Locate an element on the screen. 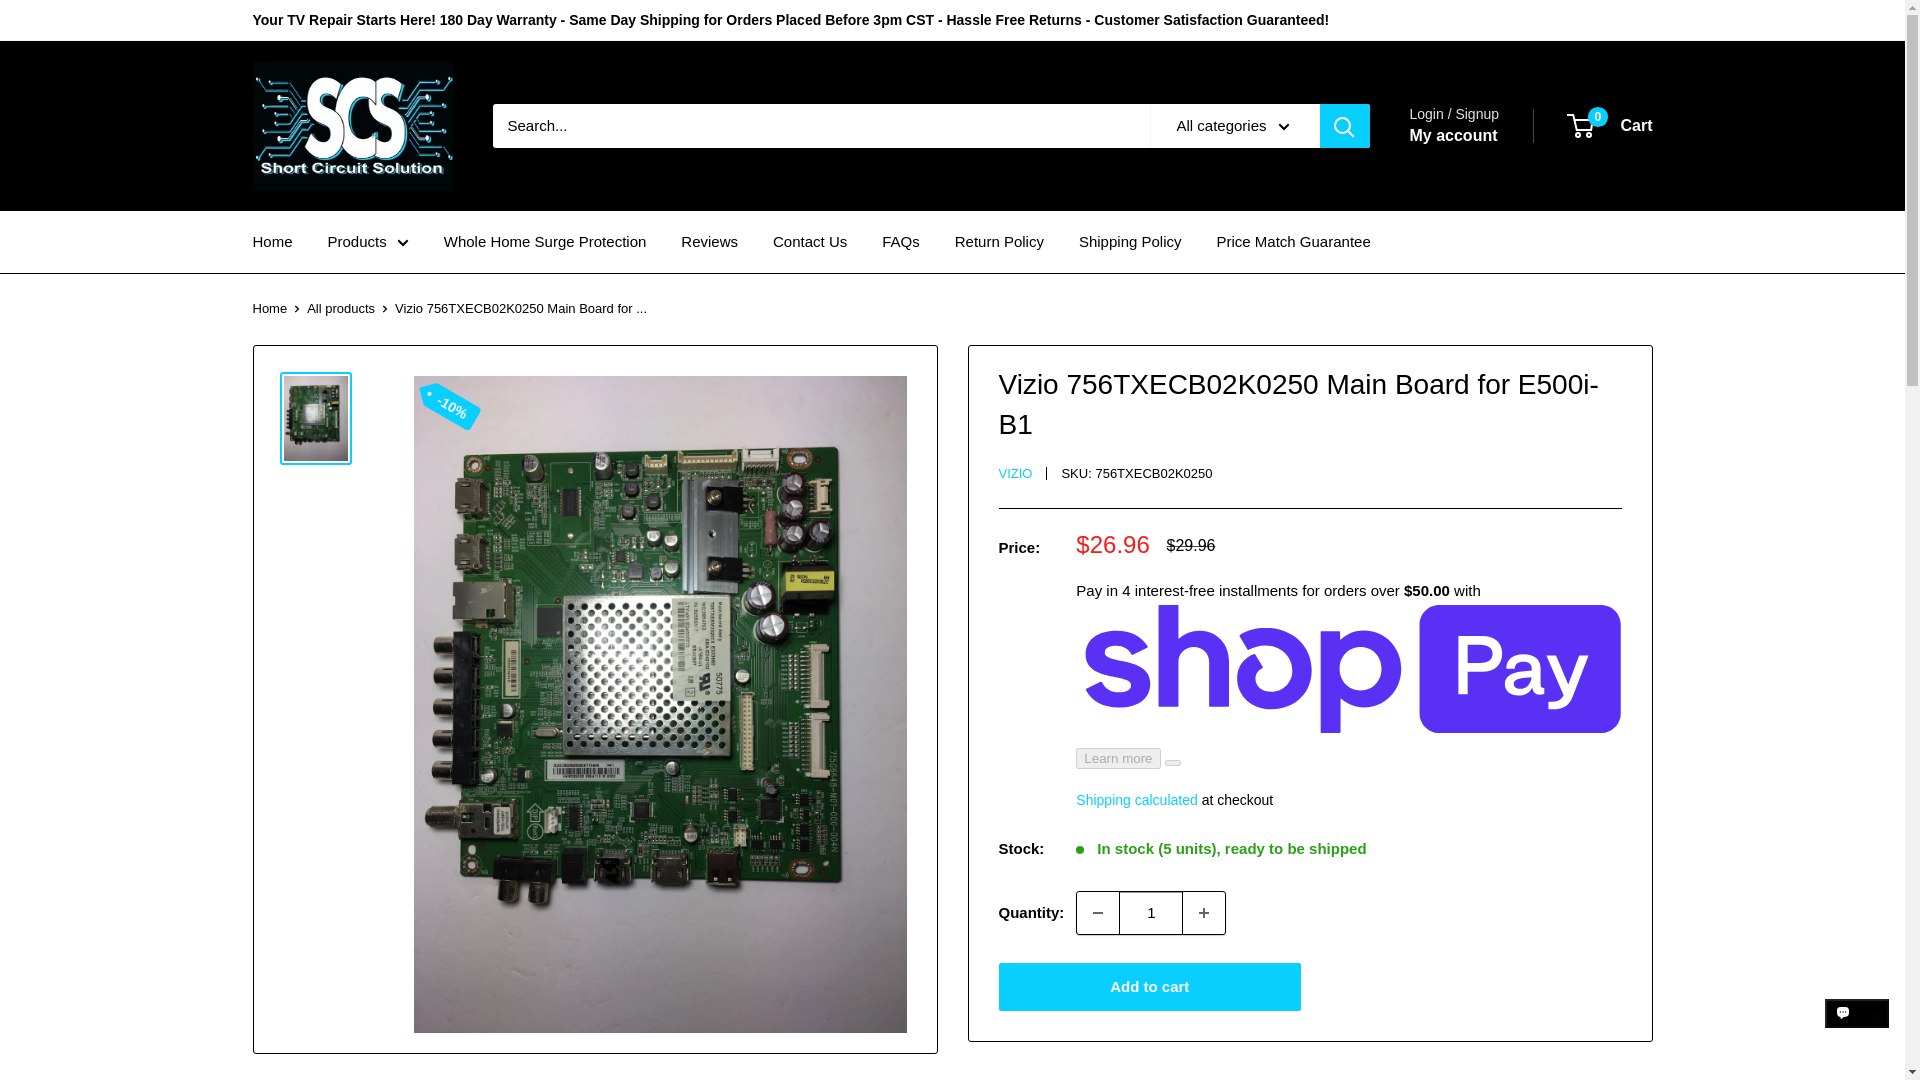  Decrease quantity by 1 is located at coordinates (271, 241).